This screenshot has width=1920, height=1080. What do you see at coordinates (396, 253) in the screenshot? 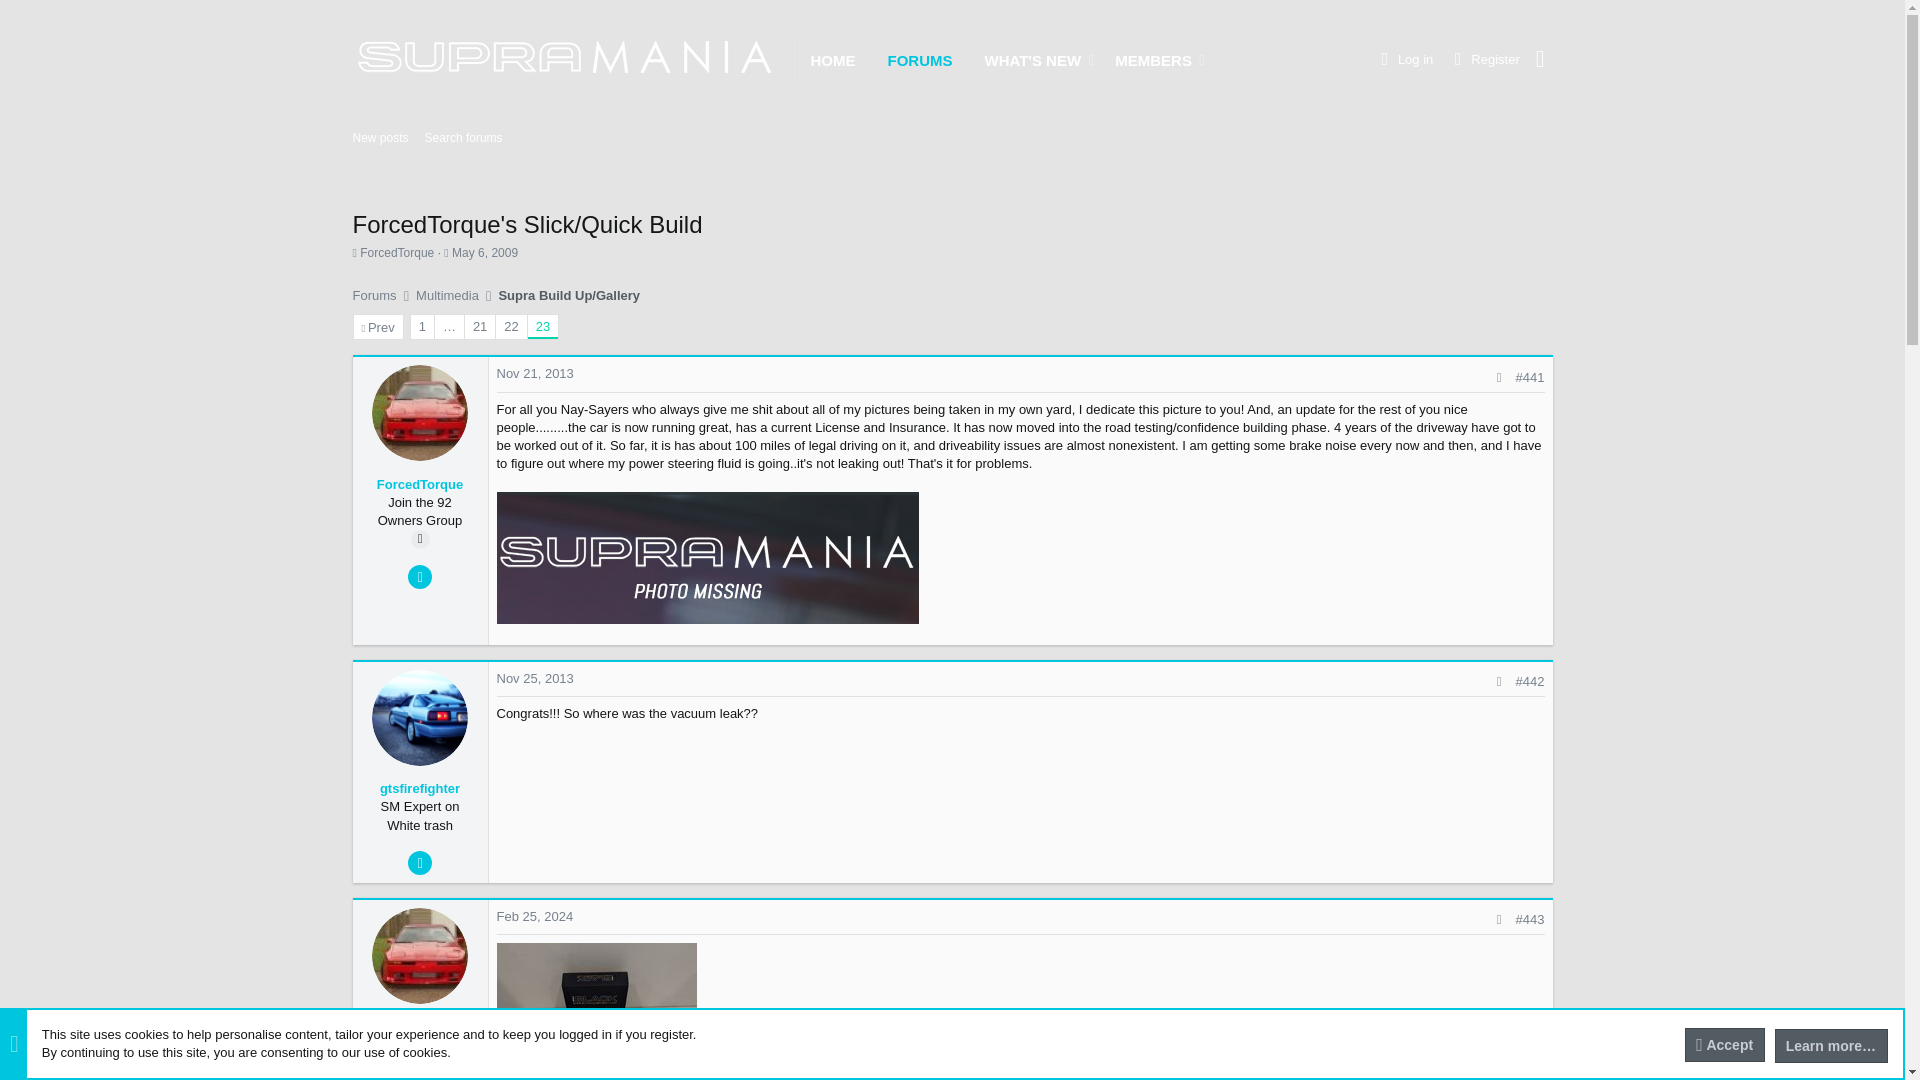
I see `ForcedTorque` at bounding box center [396, 253].